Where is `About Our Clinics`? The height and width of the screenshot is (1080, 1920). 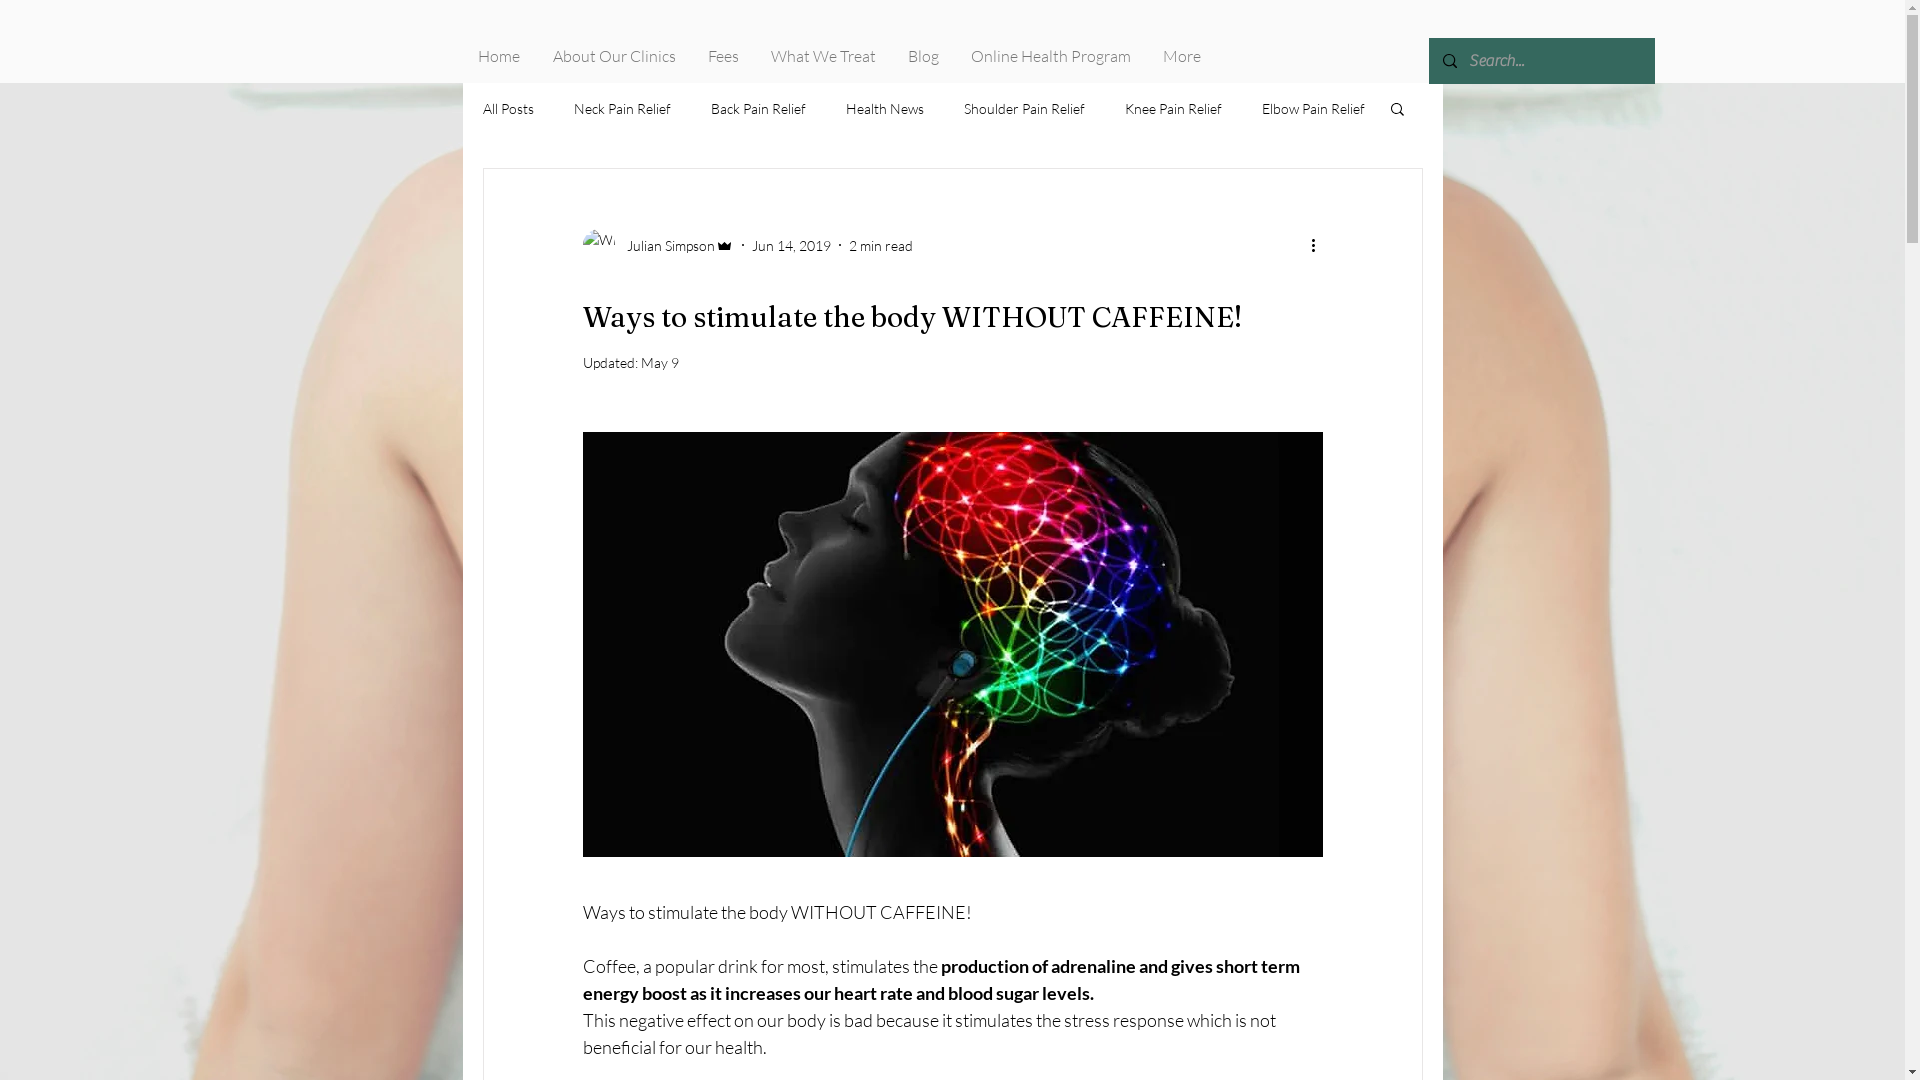 About Our Clinics is located at coordinates (616, 56).